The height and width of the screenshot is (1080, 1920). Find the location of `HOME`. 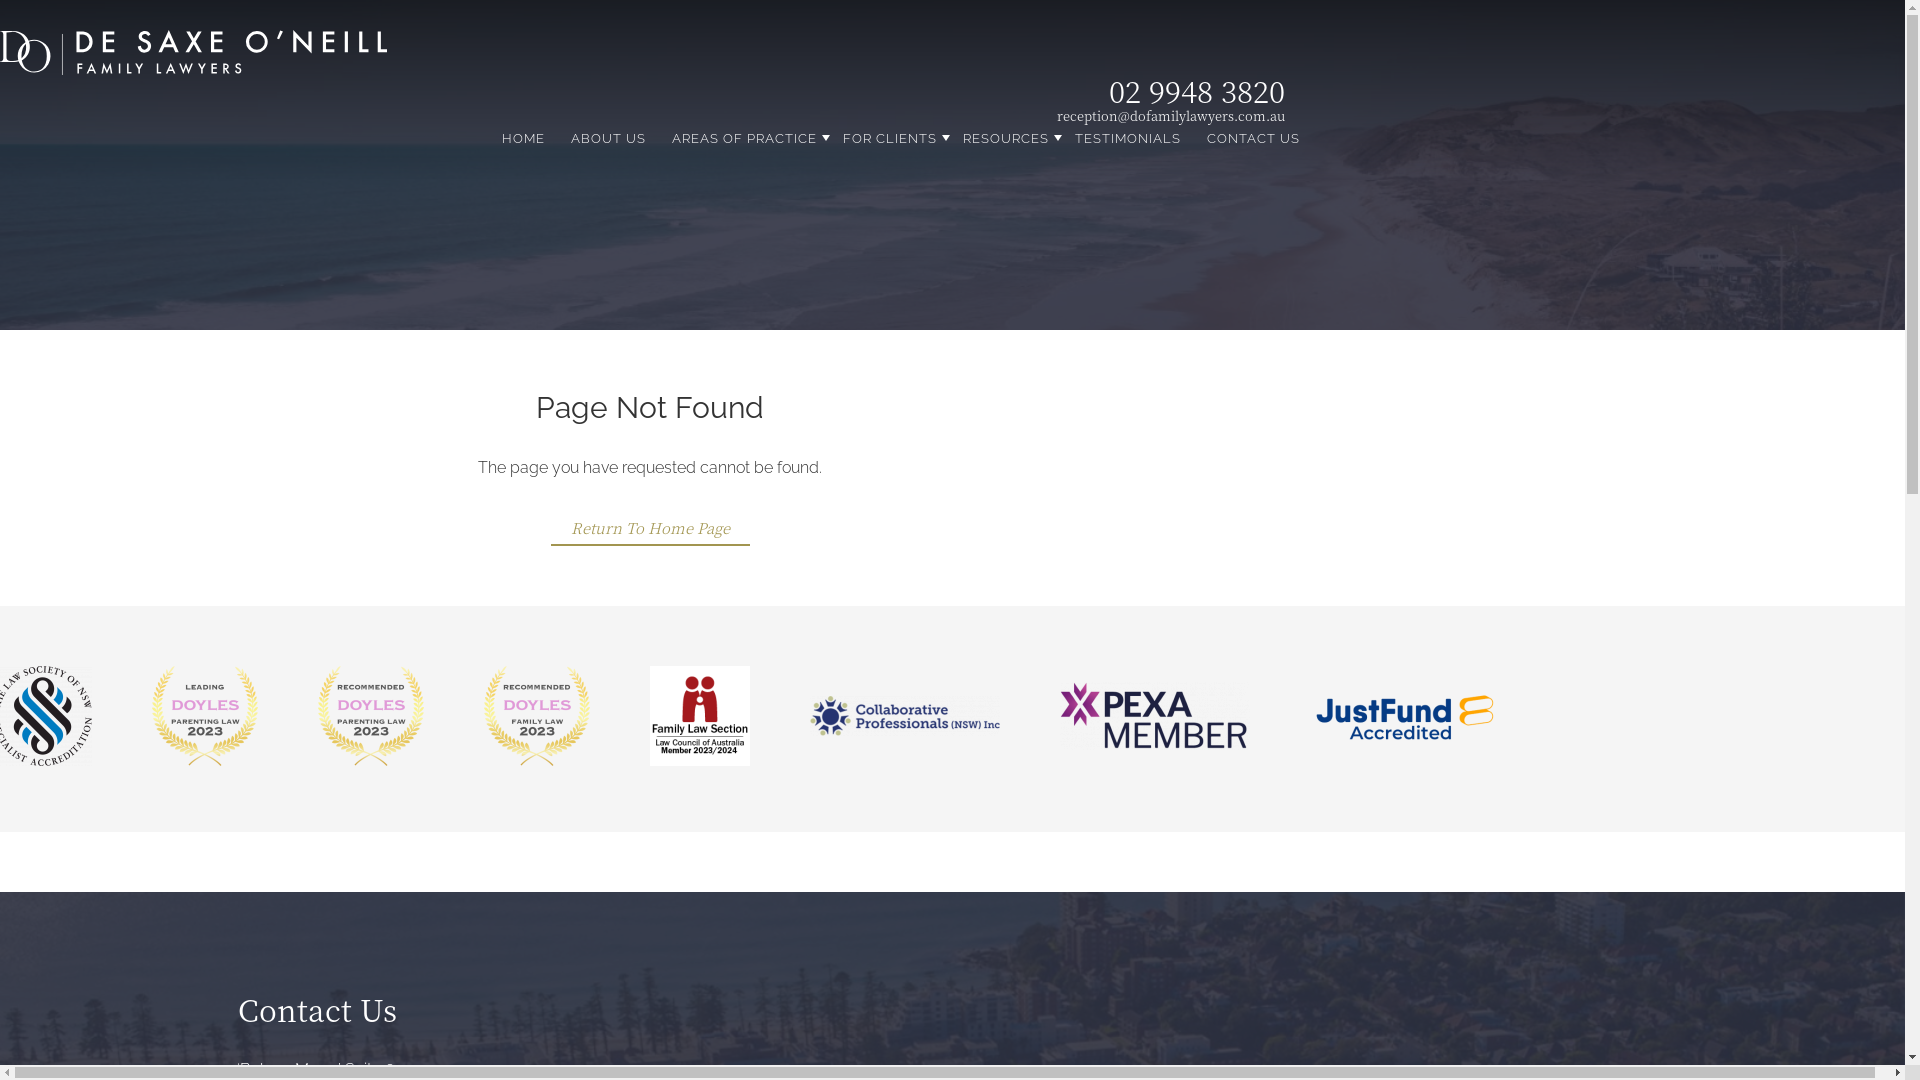

HOME is located at coordinates (524, 138).